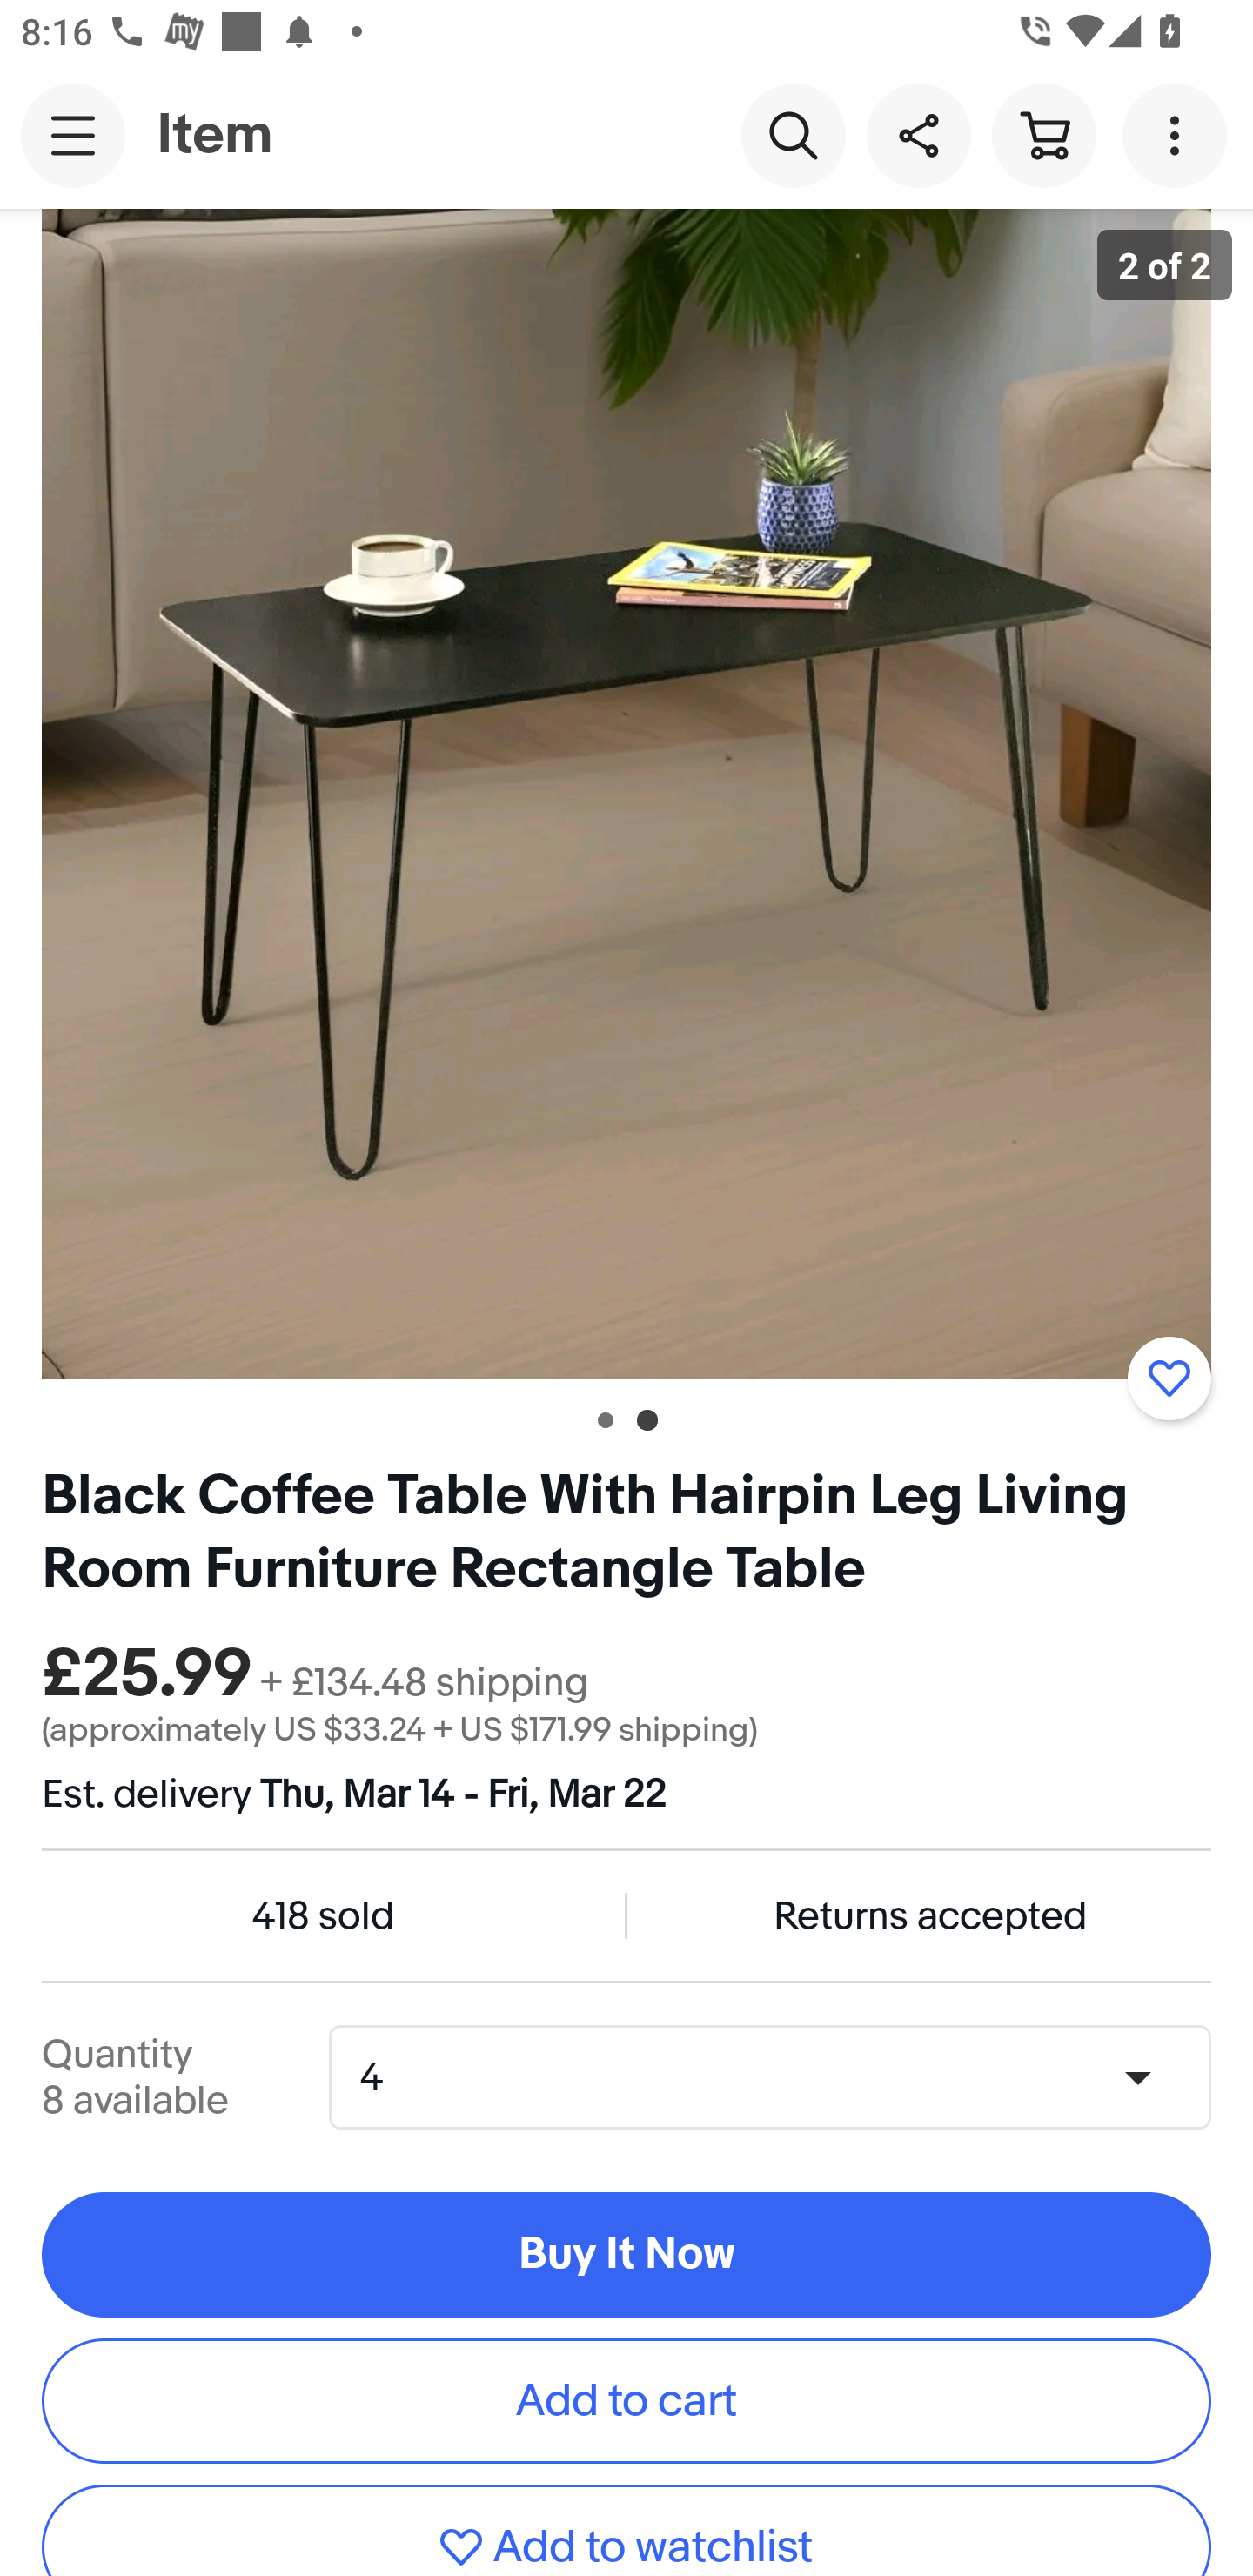 The image size is (1253, 2576). What do you see at coordinates (626, 2255) in the screenshot?
I see `Buy It Now` at bounding box center [626, 2255].